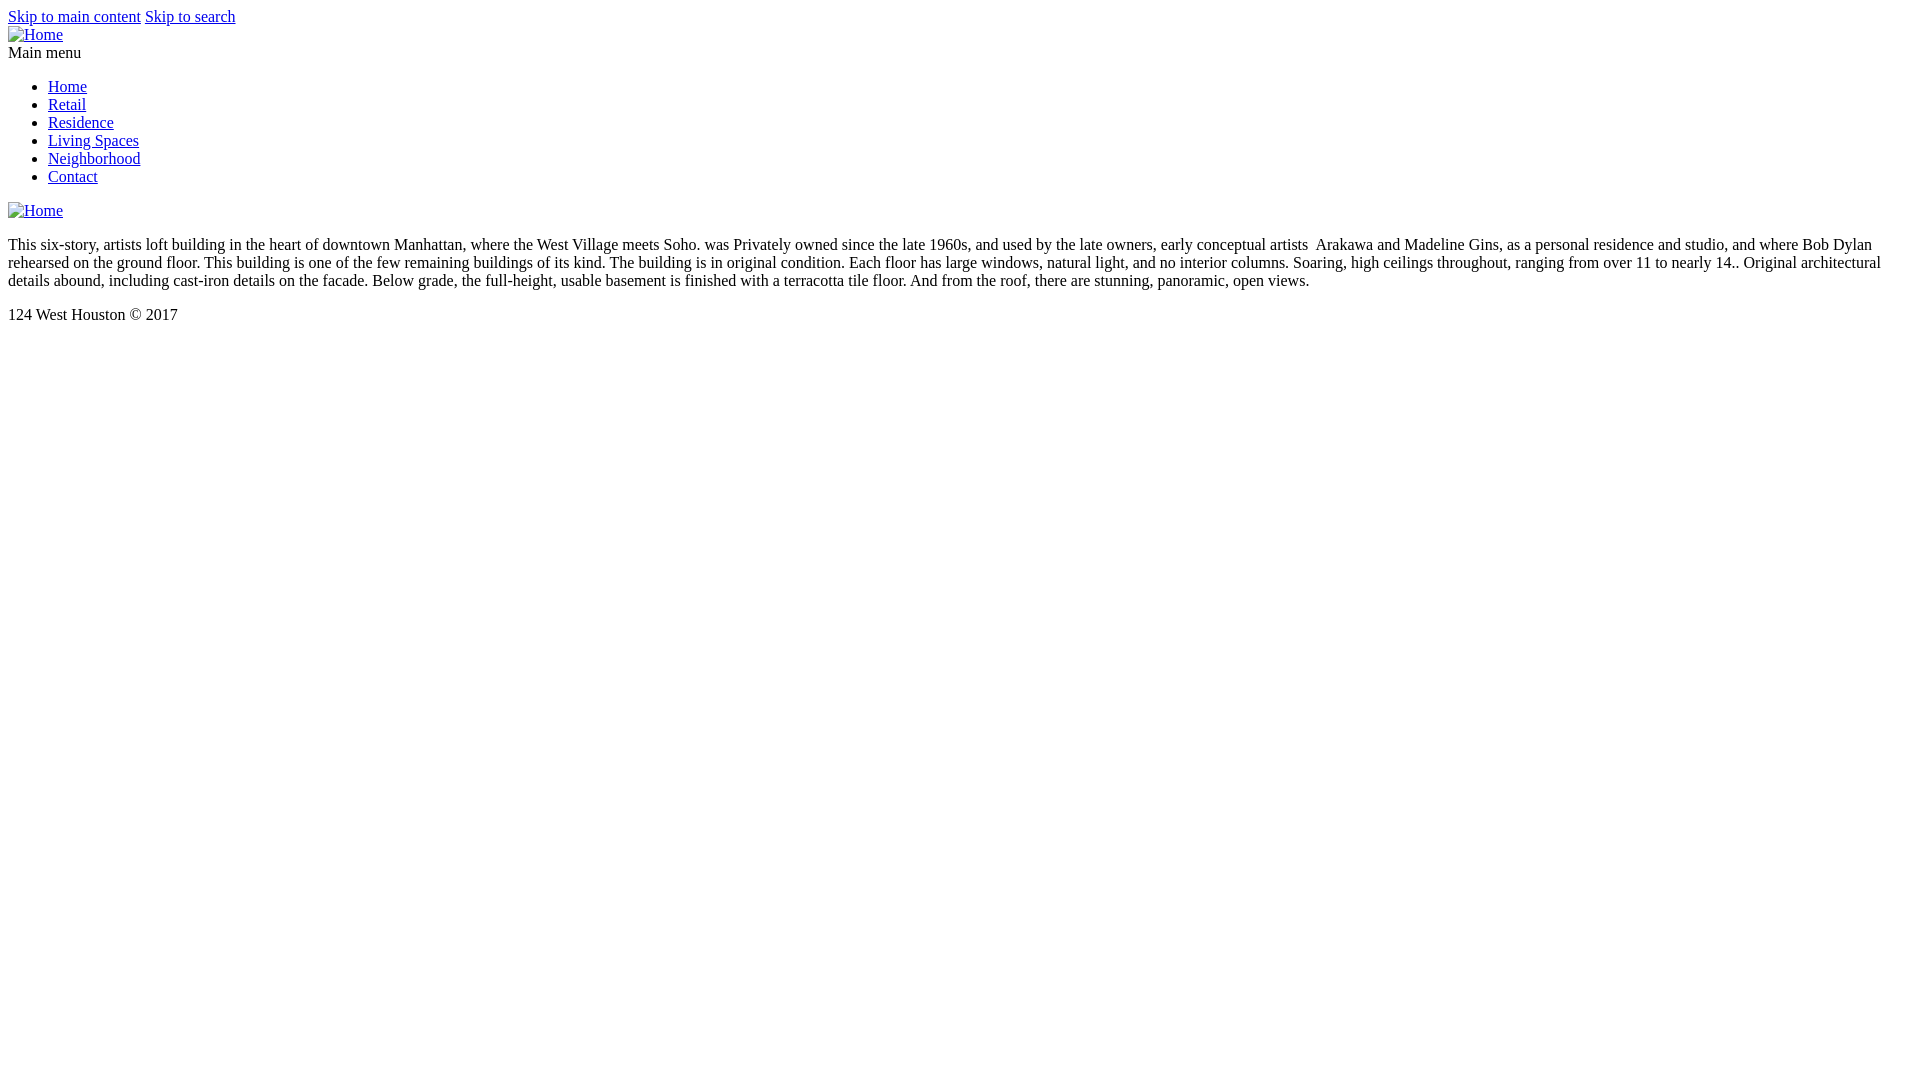 This screenshot has width=1920, height=1080. What do you see at coordinates (94, 140) in the screenshot?
I see `Living Spaces` at bounding box center [94, 140].